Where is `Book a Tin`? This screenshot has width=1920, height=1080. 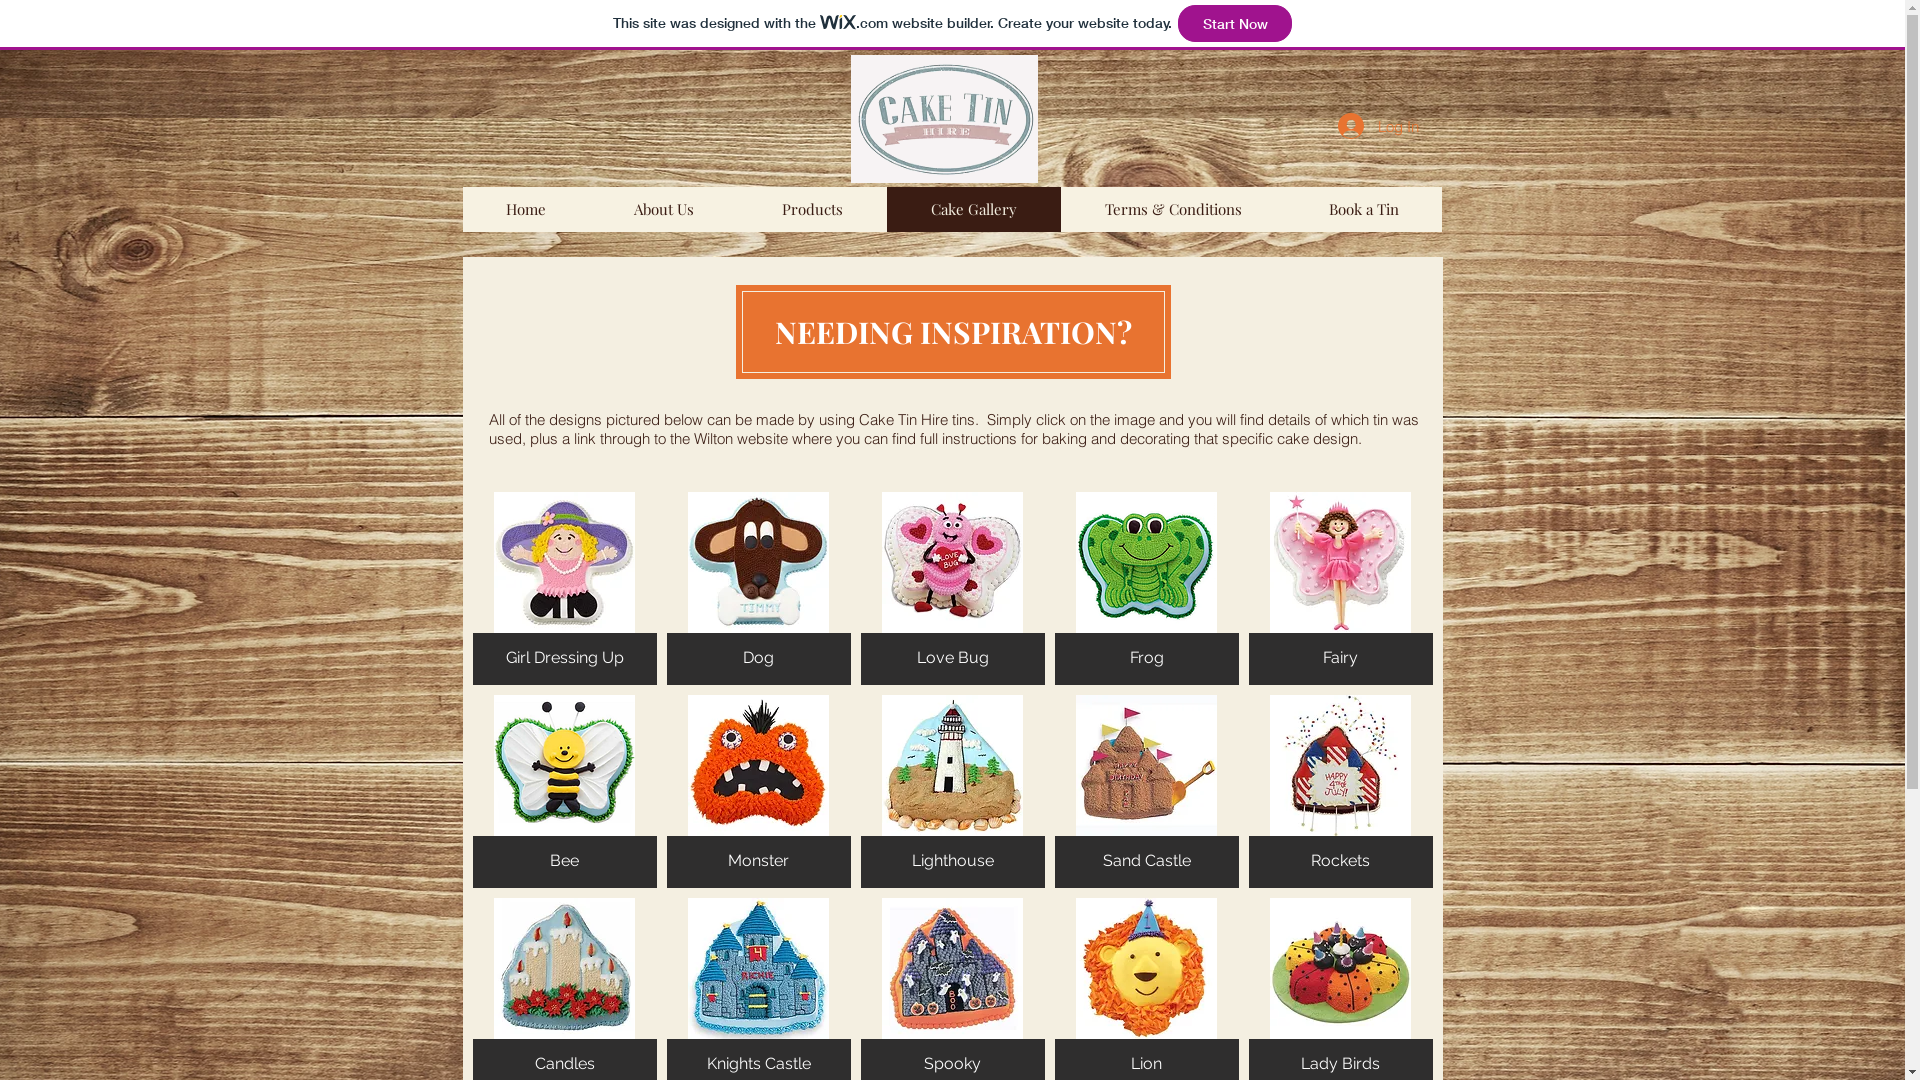
Book a Tin is located at coordinates (1362, 209).